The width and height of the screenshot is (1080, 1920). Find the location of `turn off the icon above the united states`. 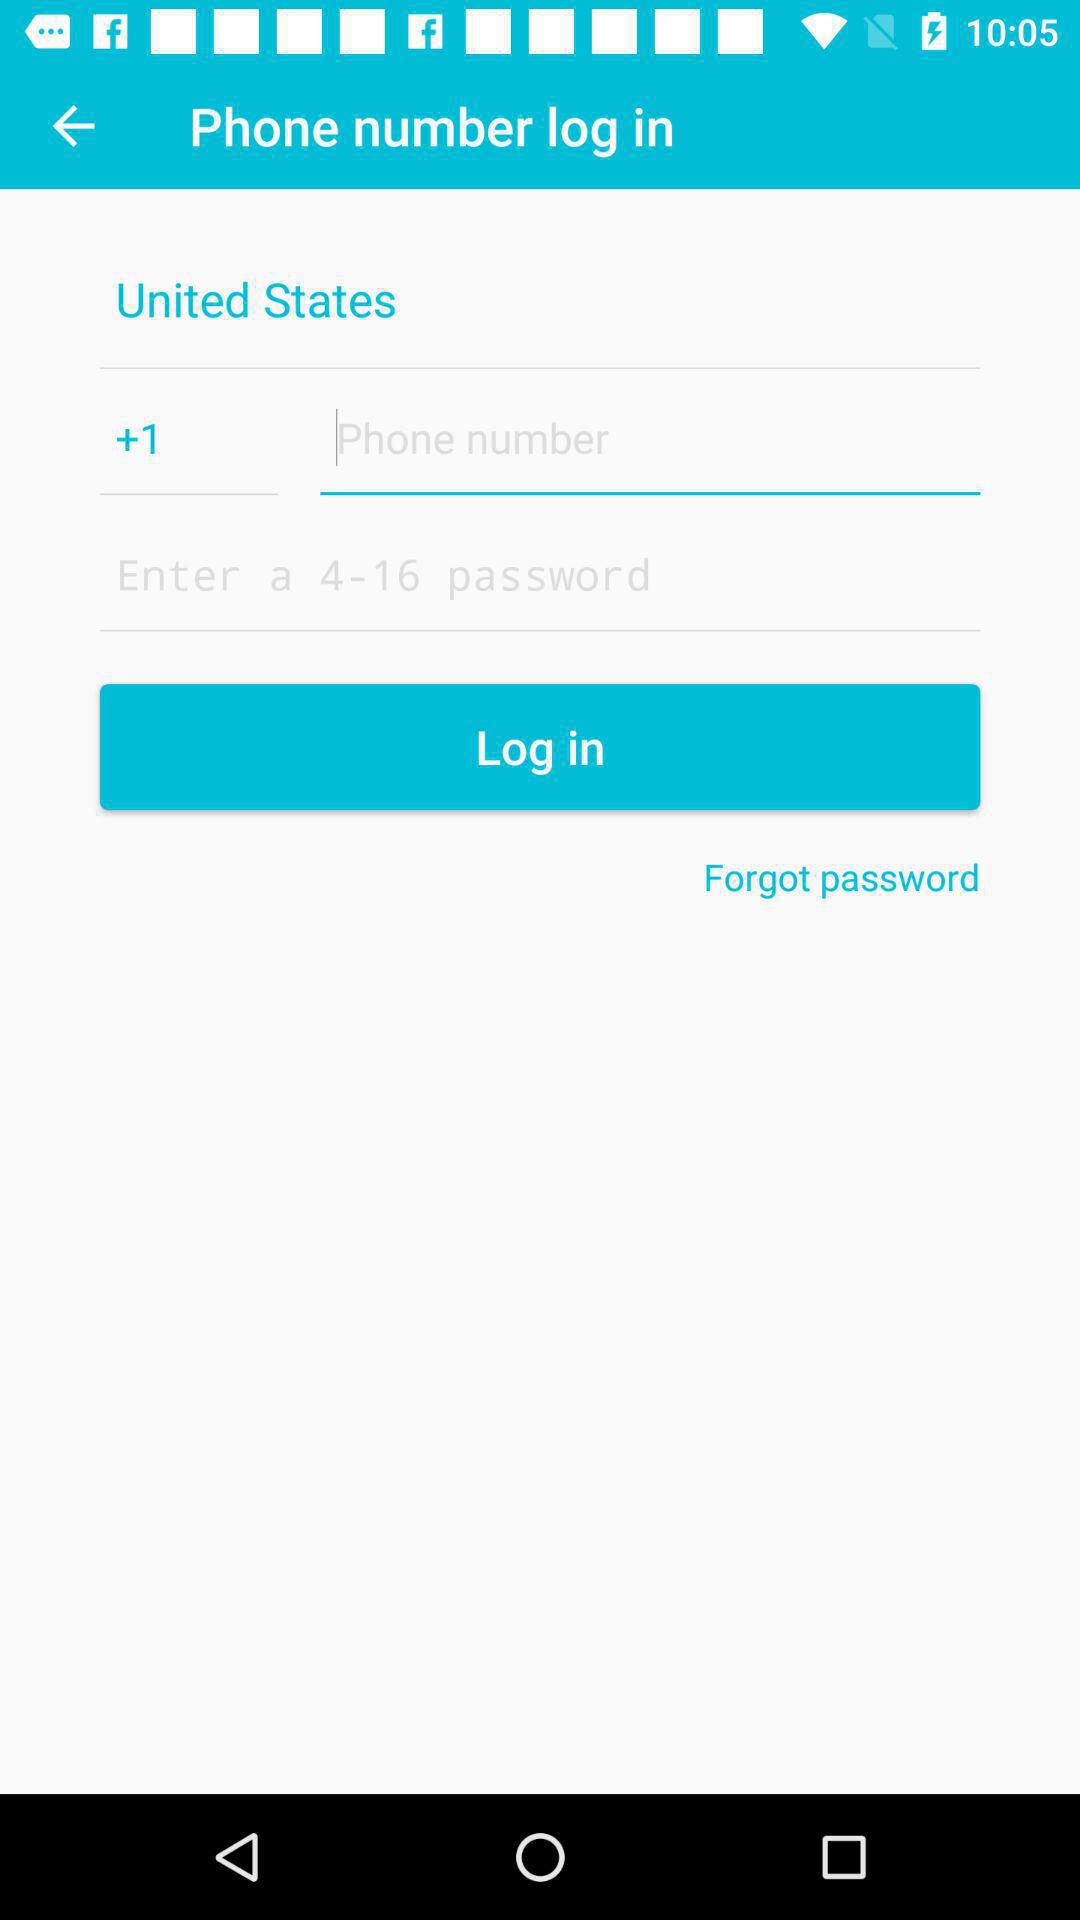

turn off the icon above the united states is located at coordinates (73, 126).